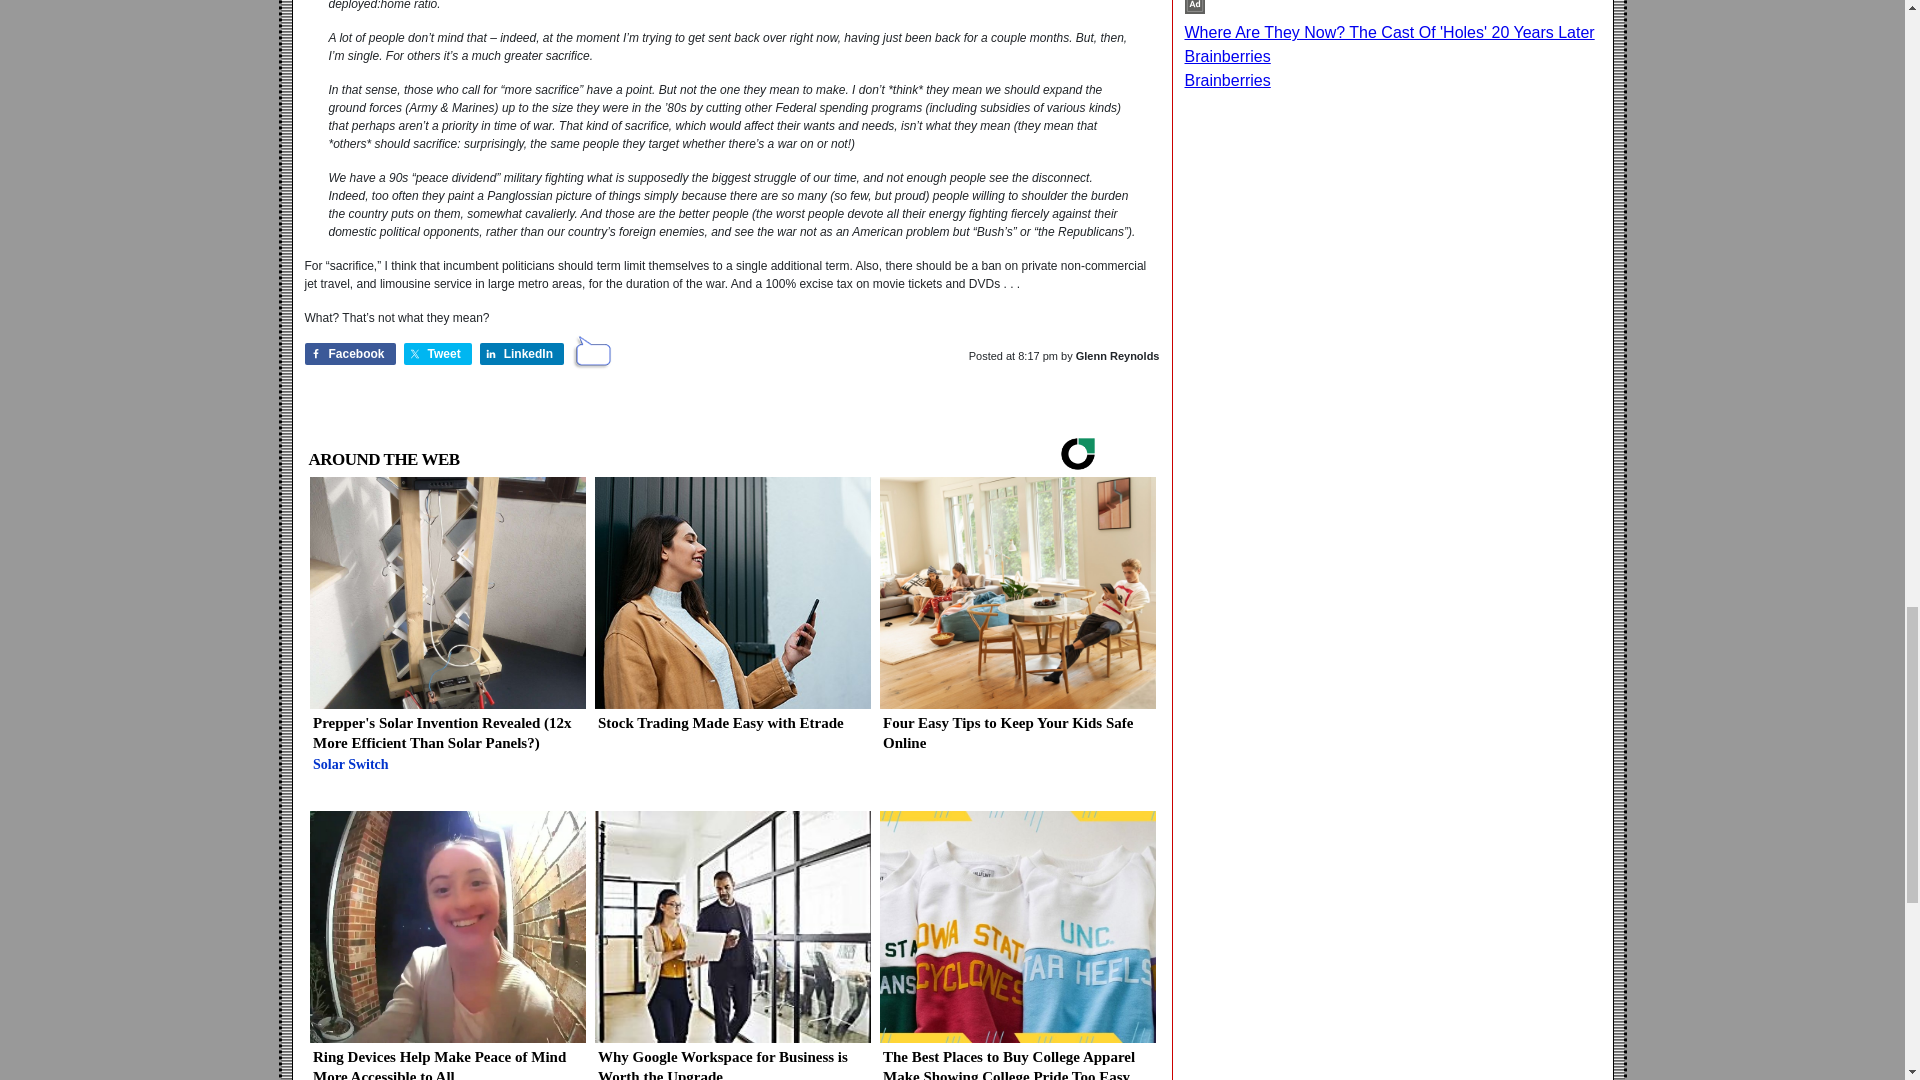 Image resolution: width=1920 pixels, height=1080 pixels. What do you see at coordinates (349, 354) in the screenshot?
I see `Facebook` at bounding box center [349, 354].